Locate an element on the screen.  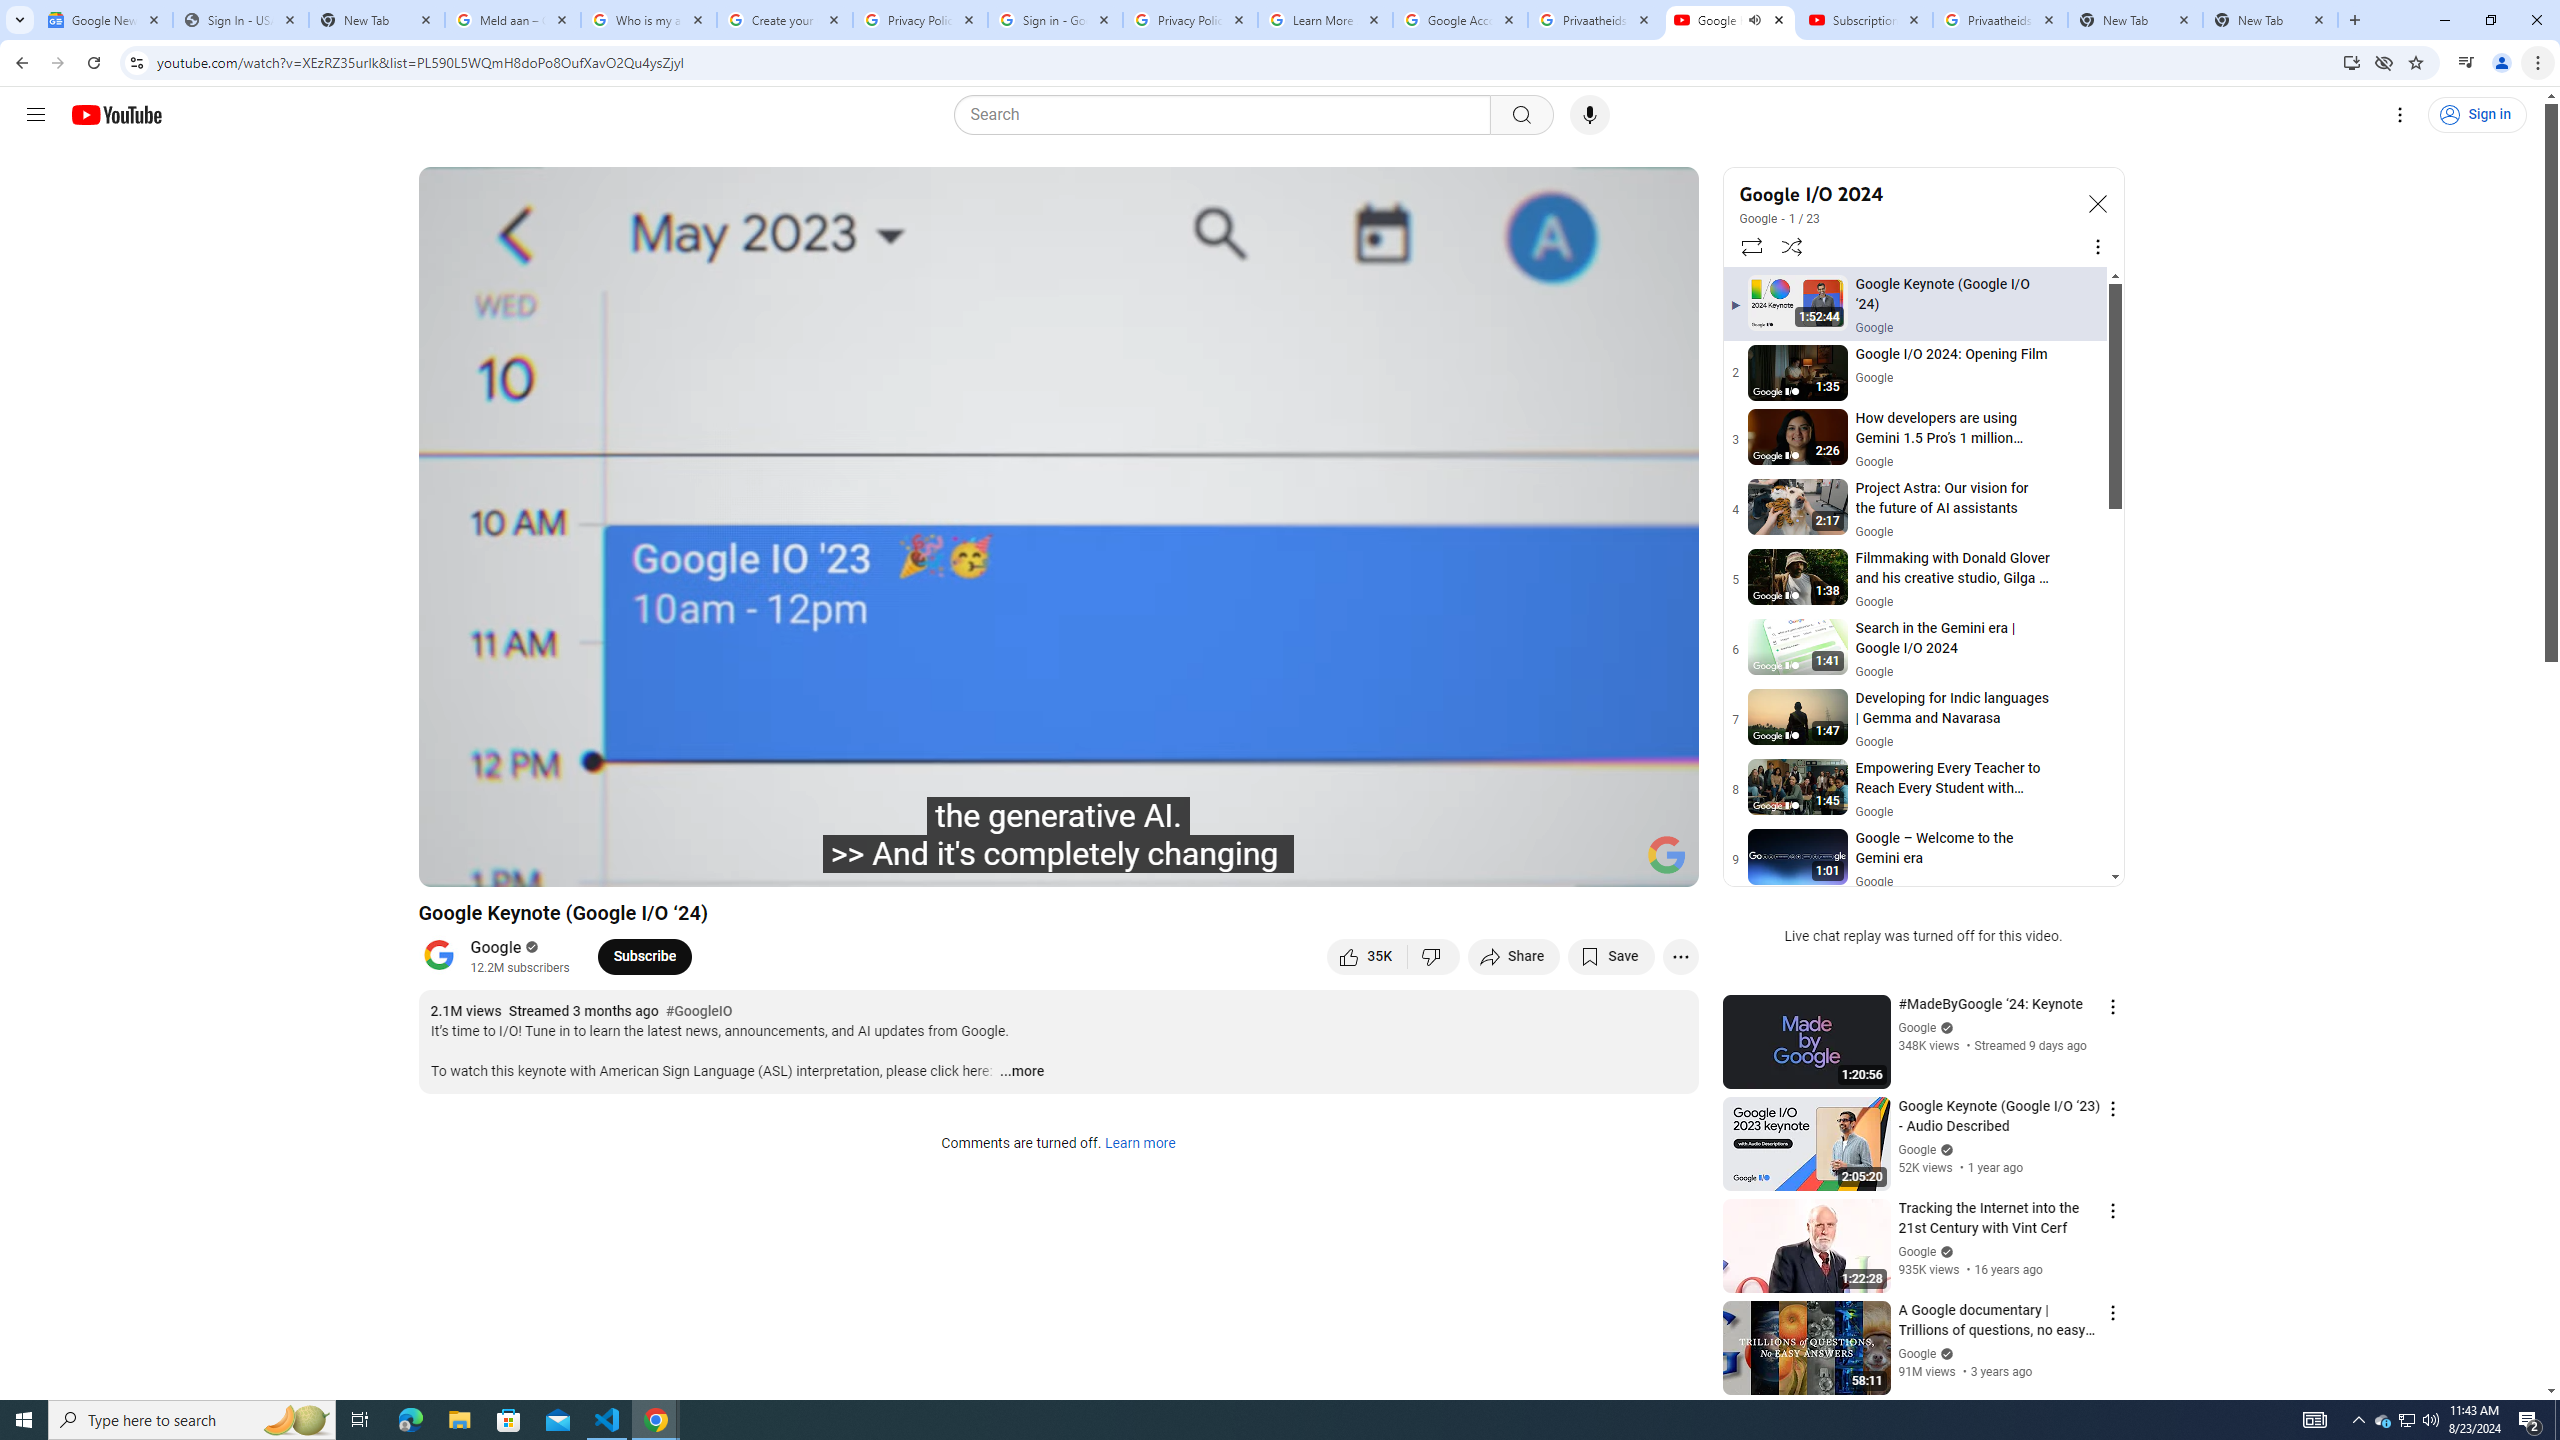
Miniplayer (i) is located at coordinates (1565, 863).